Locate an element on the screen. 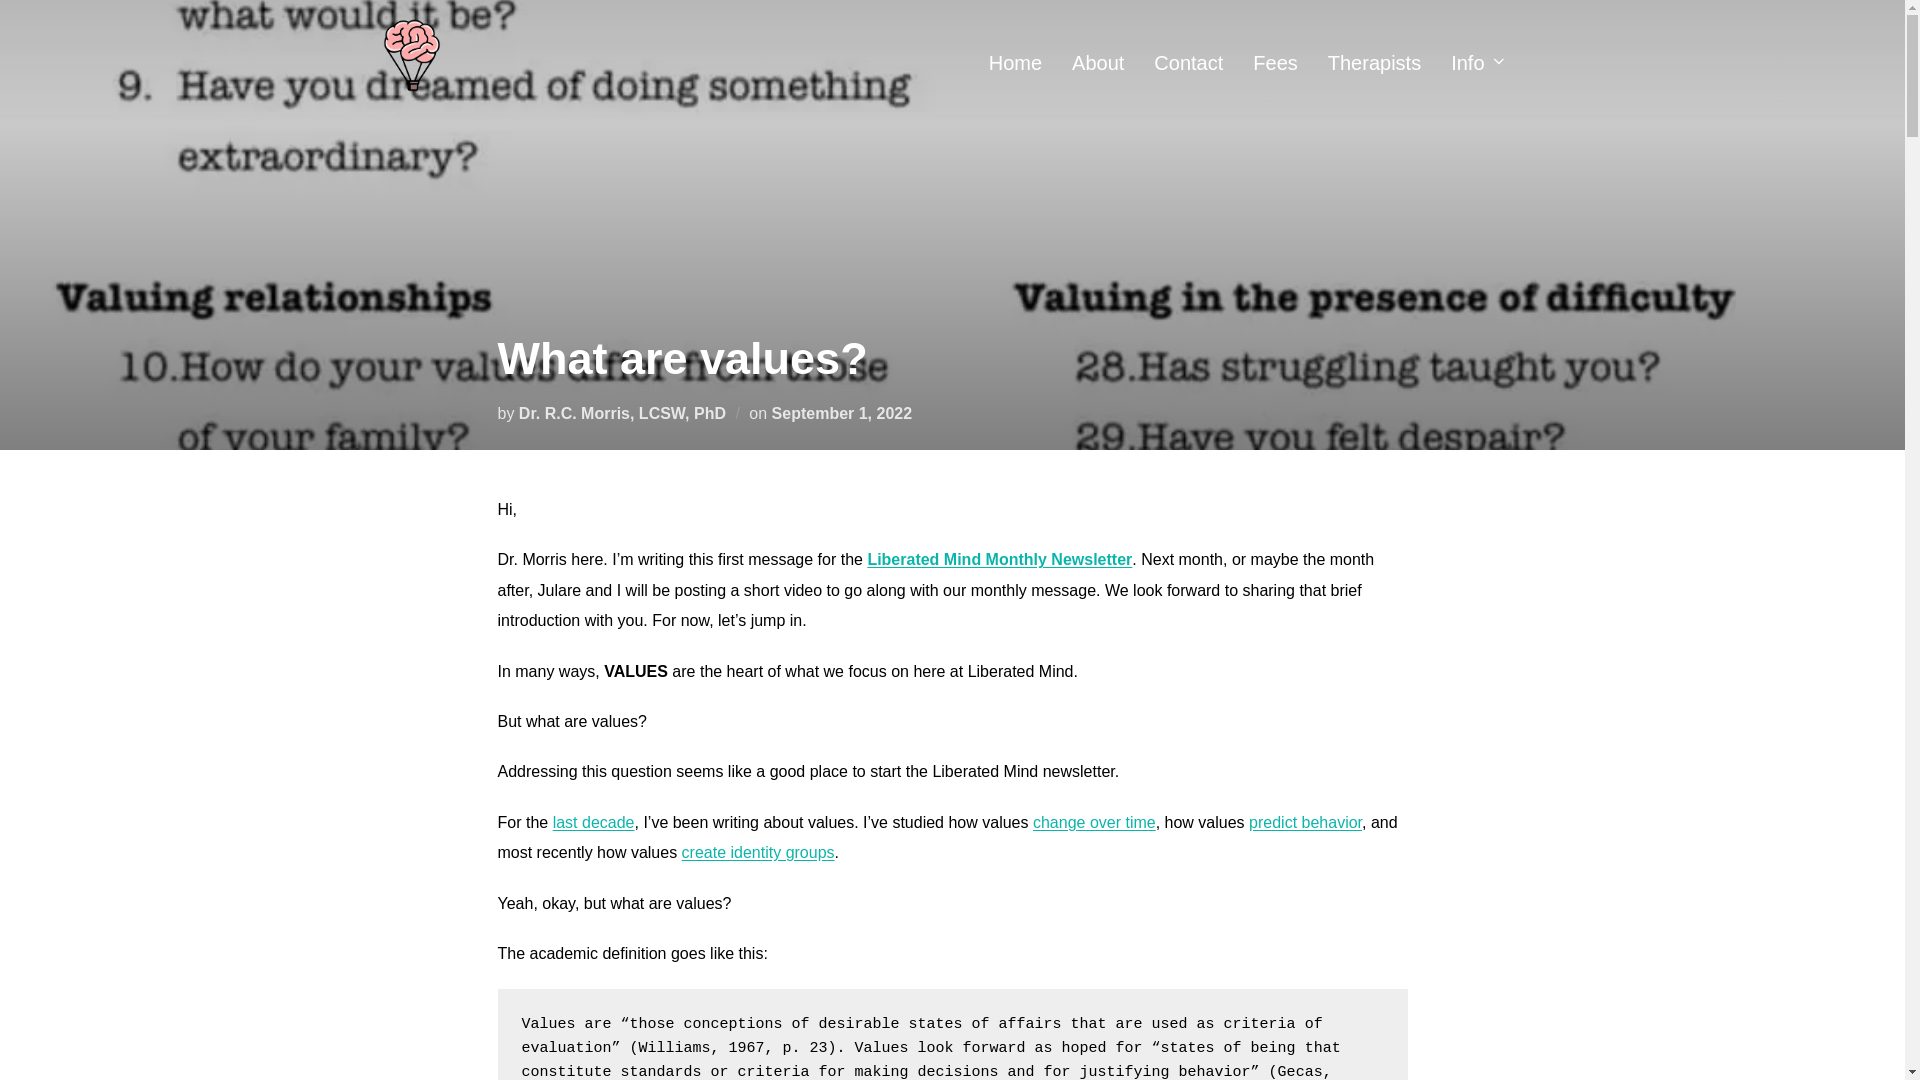  September 1, 2022 is located at coordinates (842, 412).